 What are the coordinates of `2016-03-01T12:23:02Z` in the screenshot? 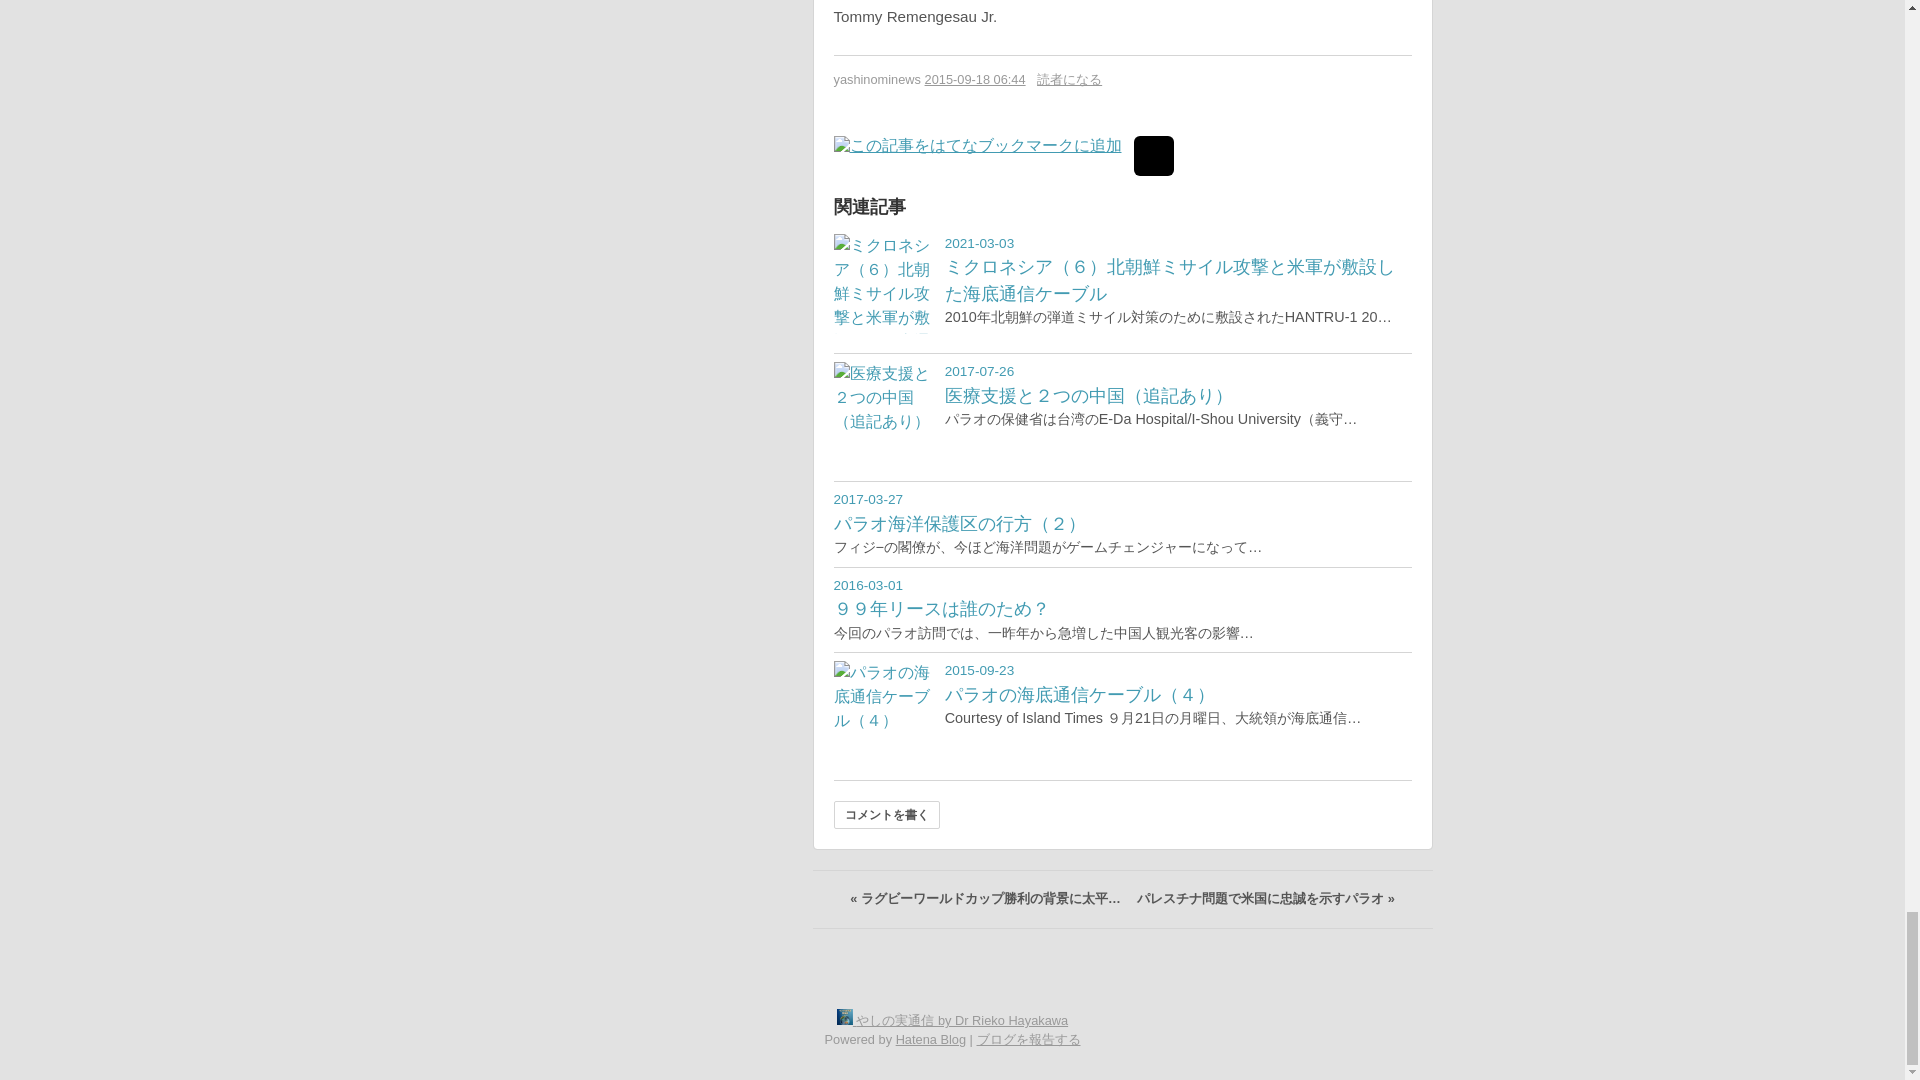 It's located at (868, 584).